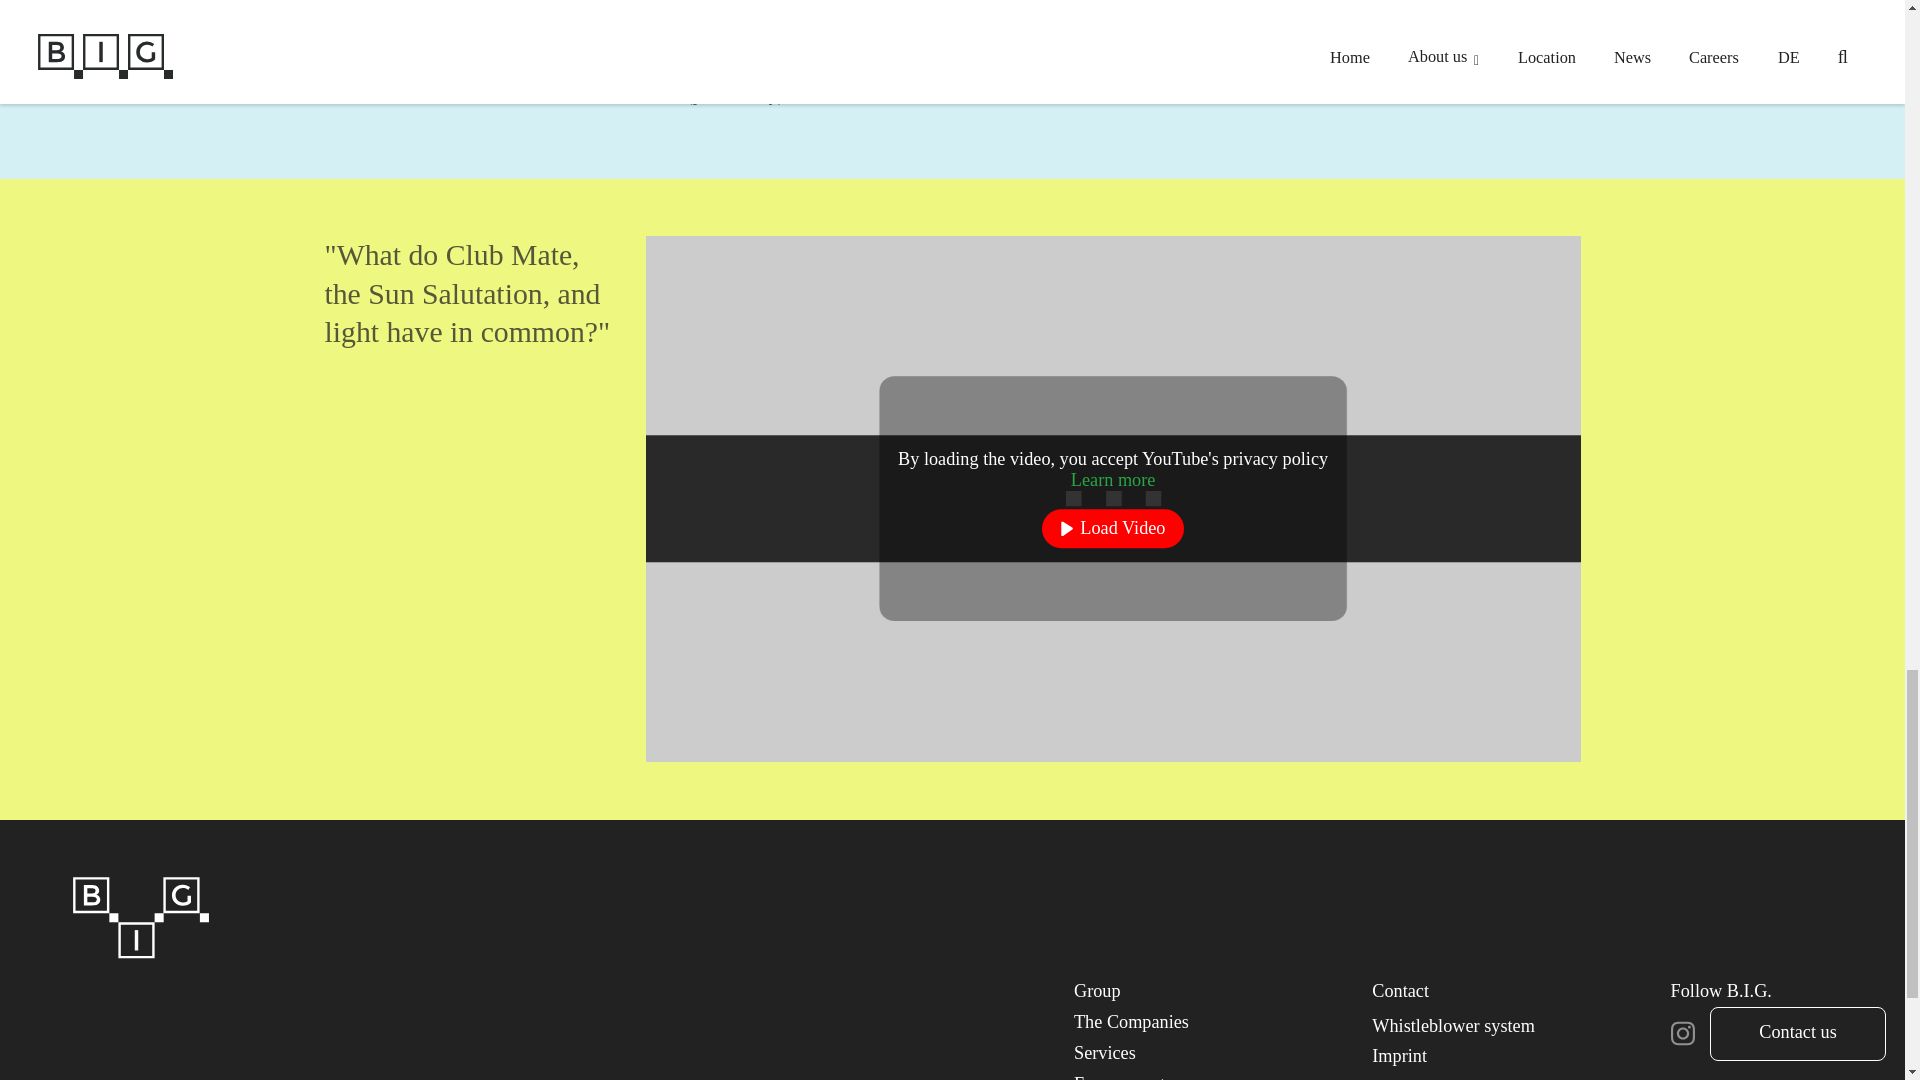 This screenshot has height=1080, width=1920. I want to click on Load Video, so click(1112, 528).